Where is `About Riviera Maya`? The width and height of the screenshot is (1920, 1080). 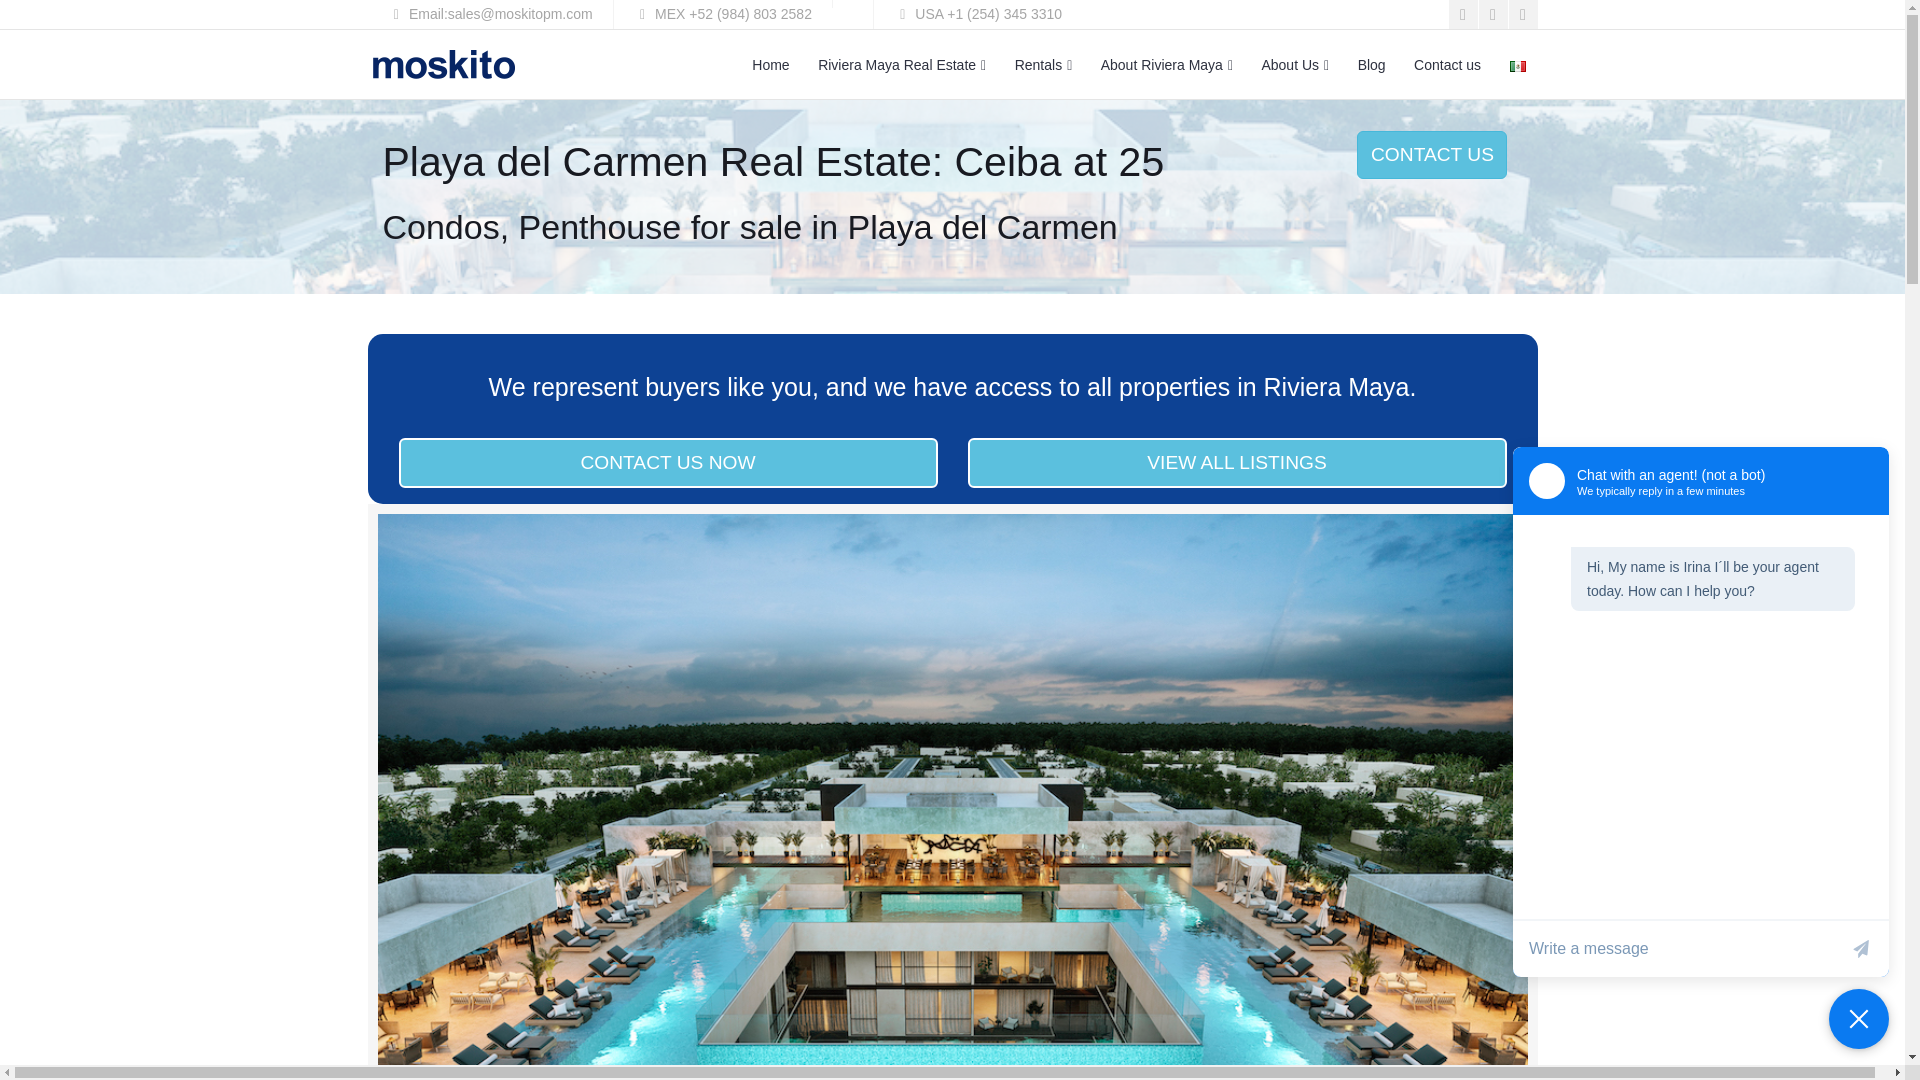
About Riviera Maya is located at coordinates (1166, 66).